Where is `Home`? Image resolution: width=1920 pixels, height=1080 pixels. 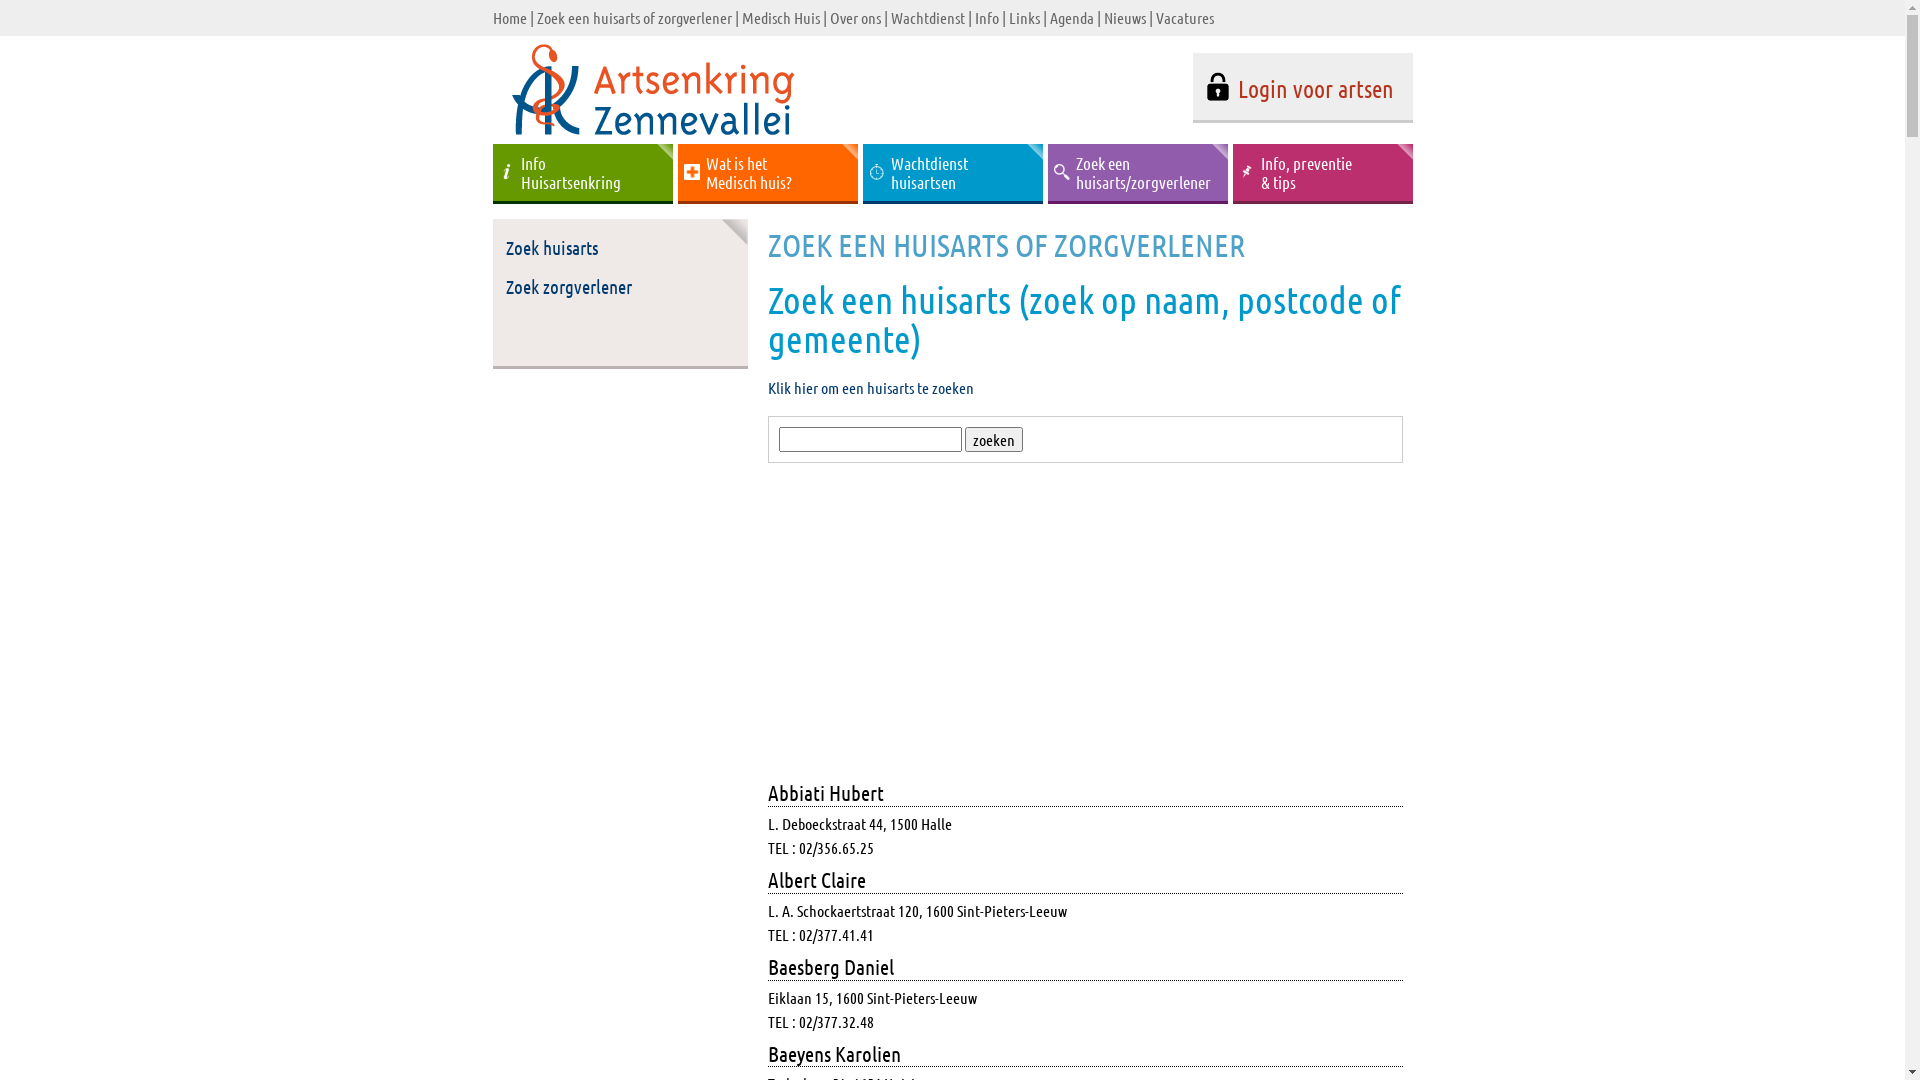
Home is located at coordinates (508, 18).